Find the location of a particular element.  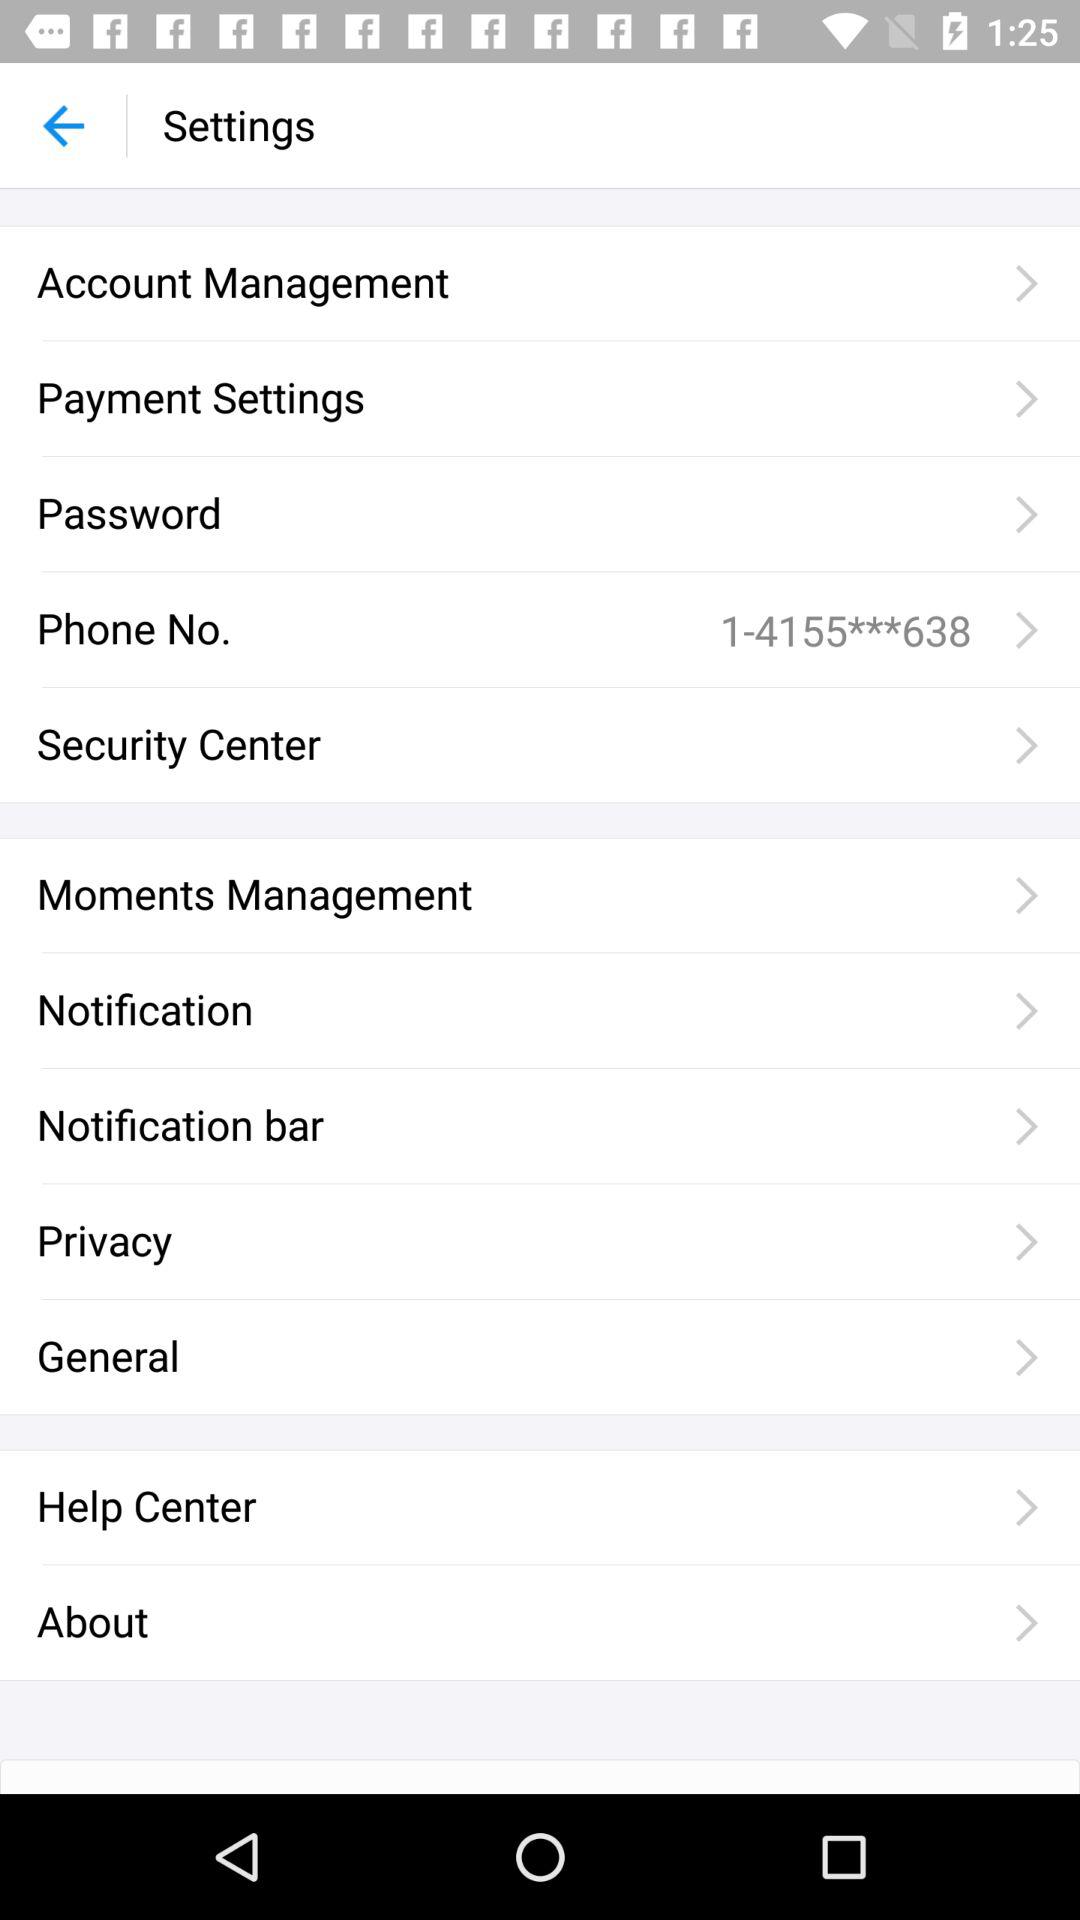

select next button after security center on the page is located at coordinates (1025, 744).